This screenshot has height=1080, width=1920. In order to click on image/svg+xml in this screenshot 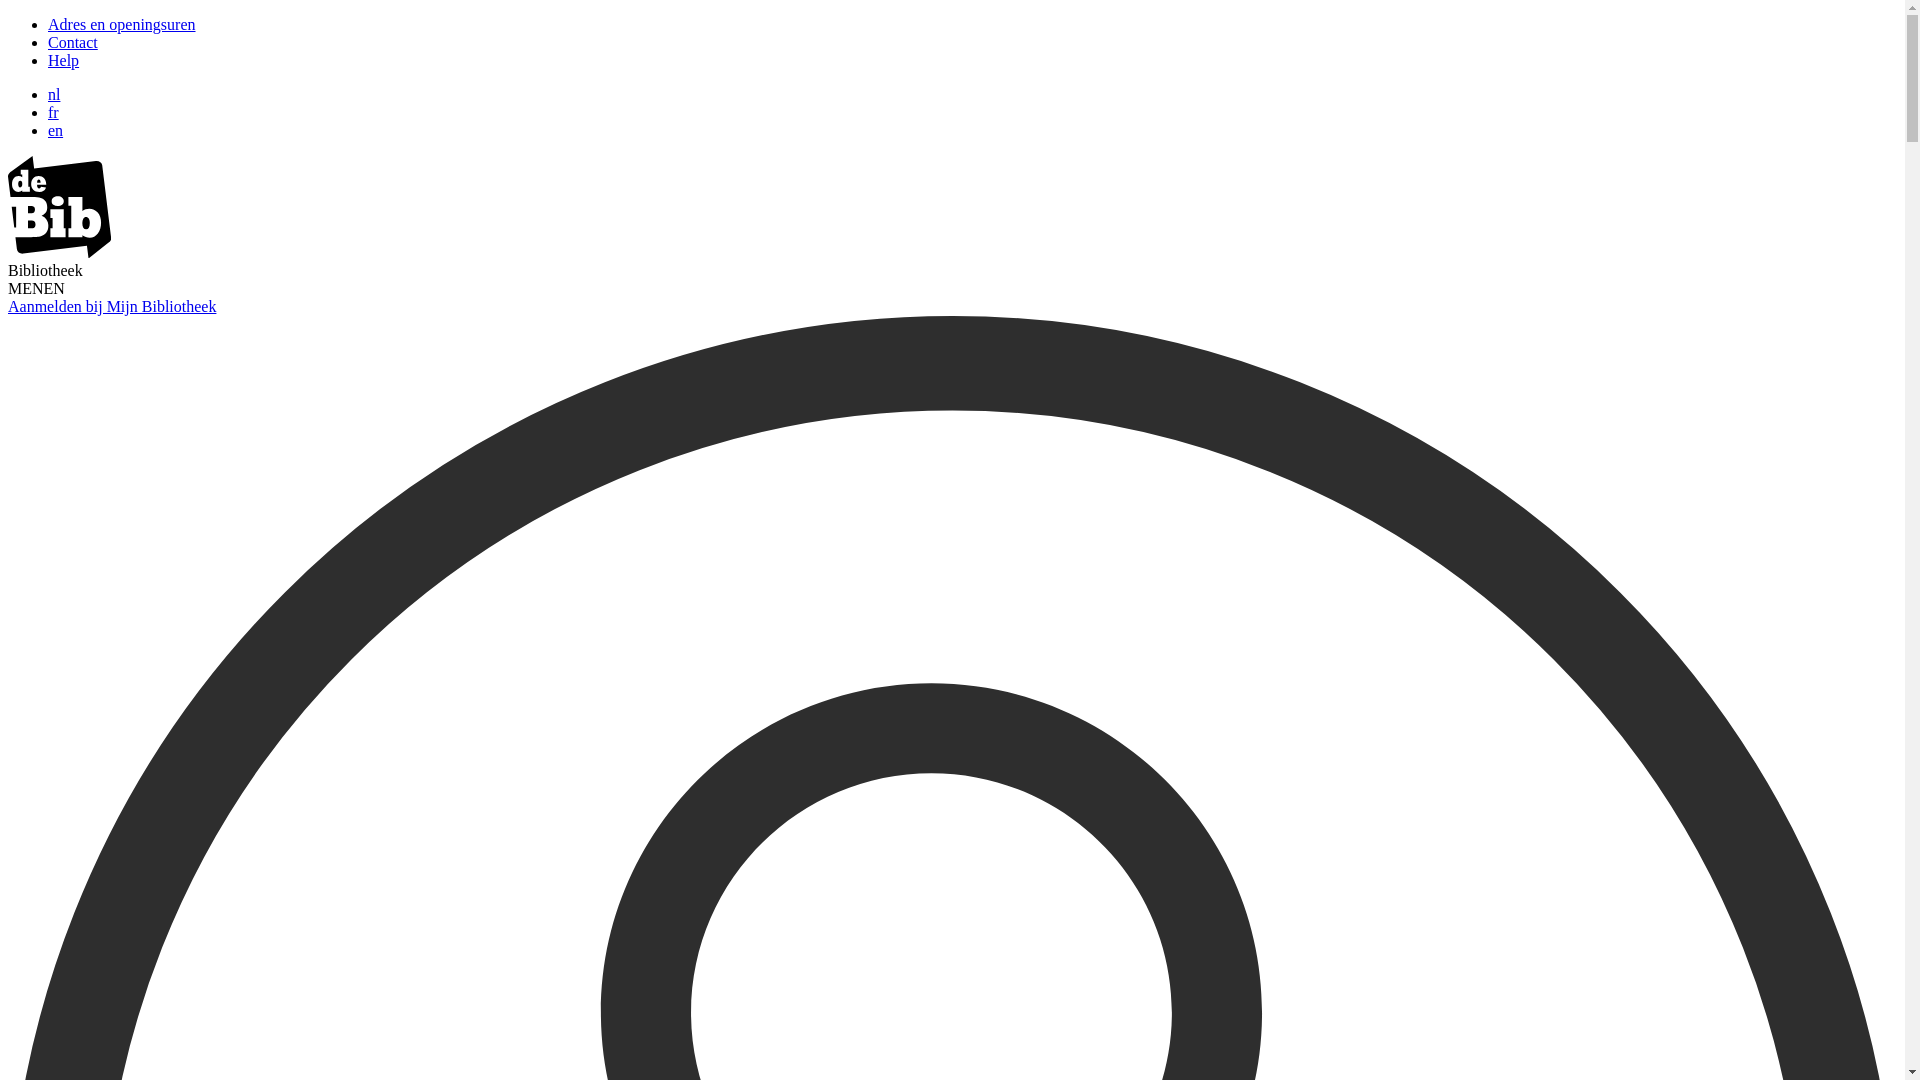, I will do `click(60, 252)`.